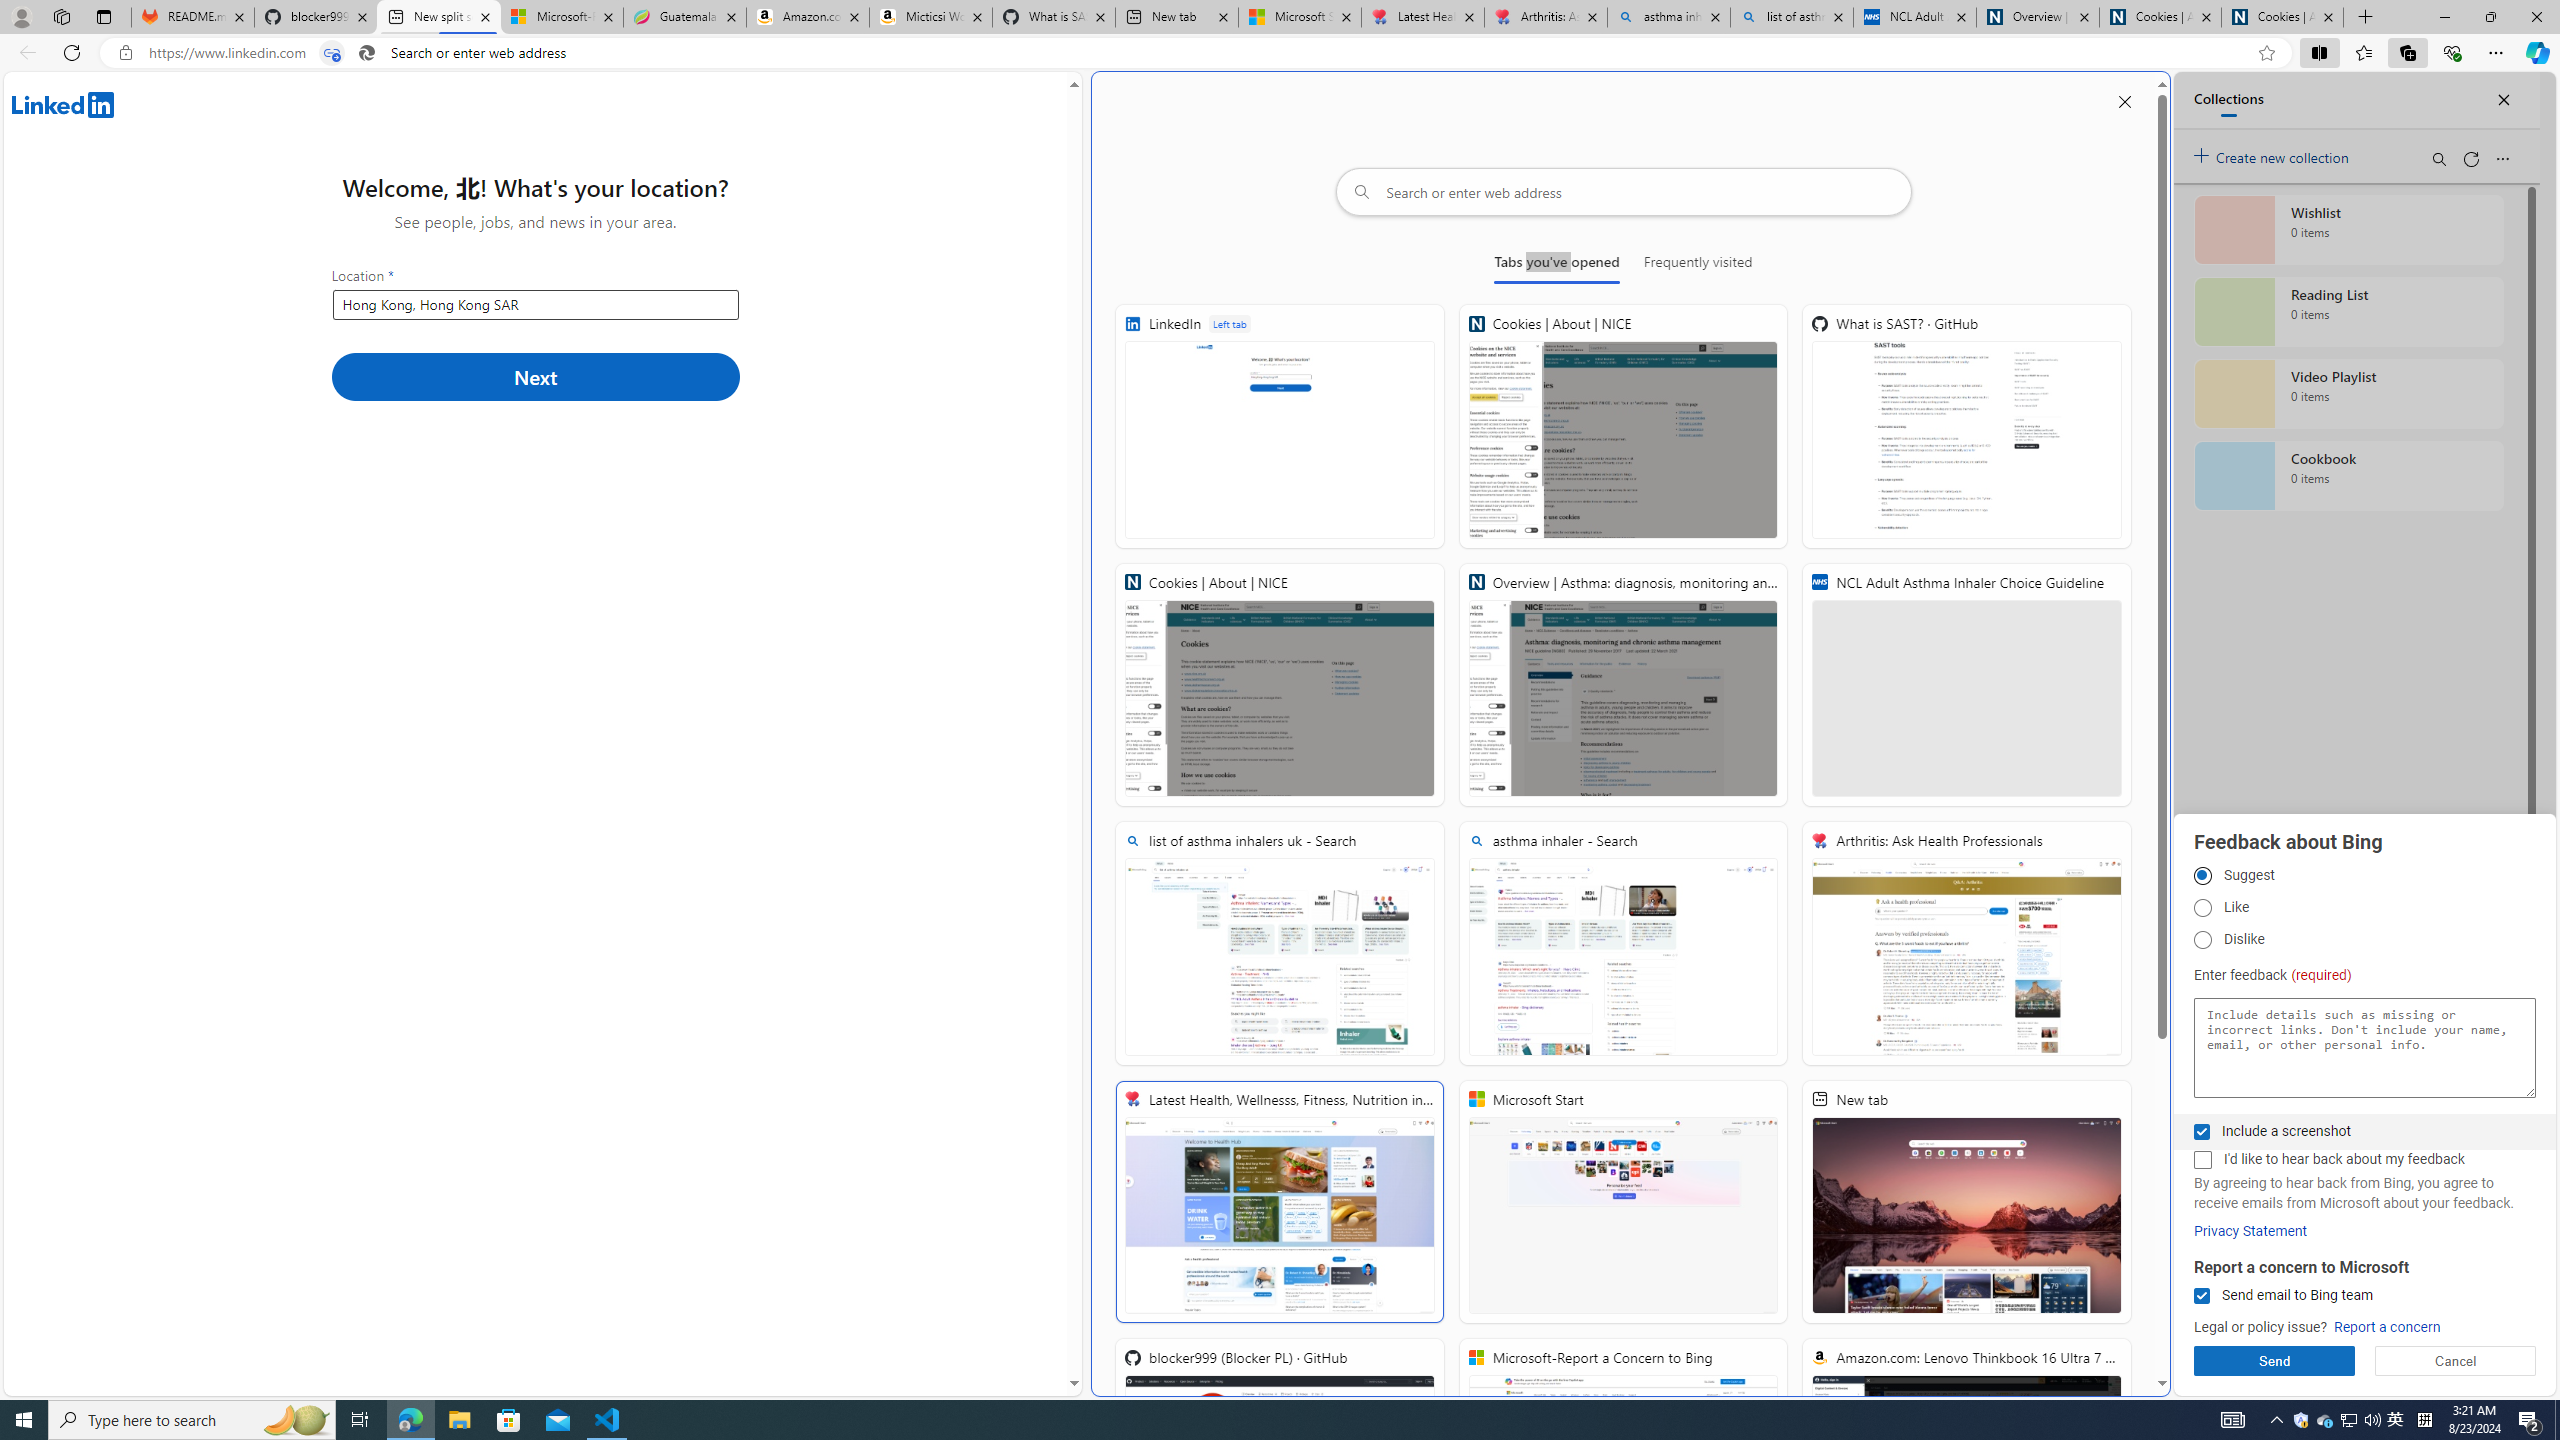  I want to click on asthma inhaler - Search, so click(1669, 17).